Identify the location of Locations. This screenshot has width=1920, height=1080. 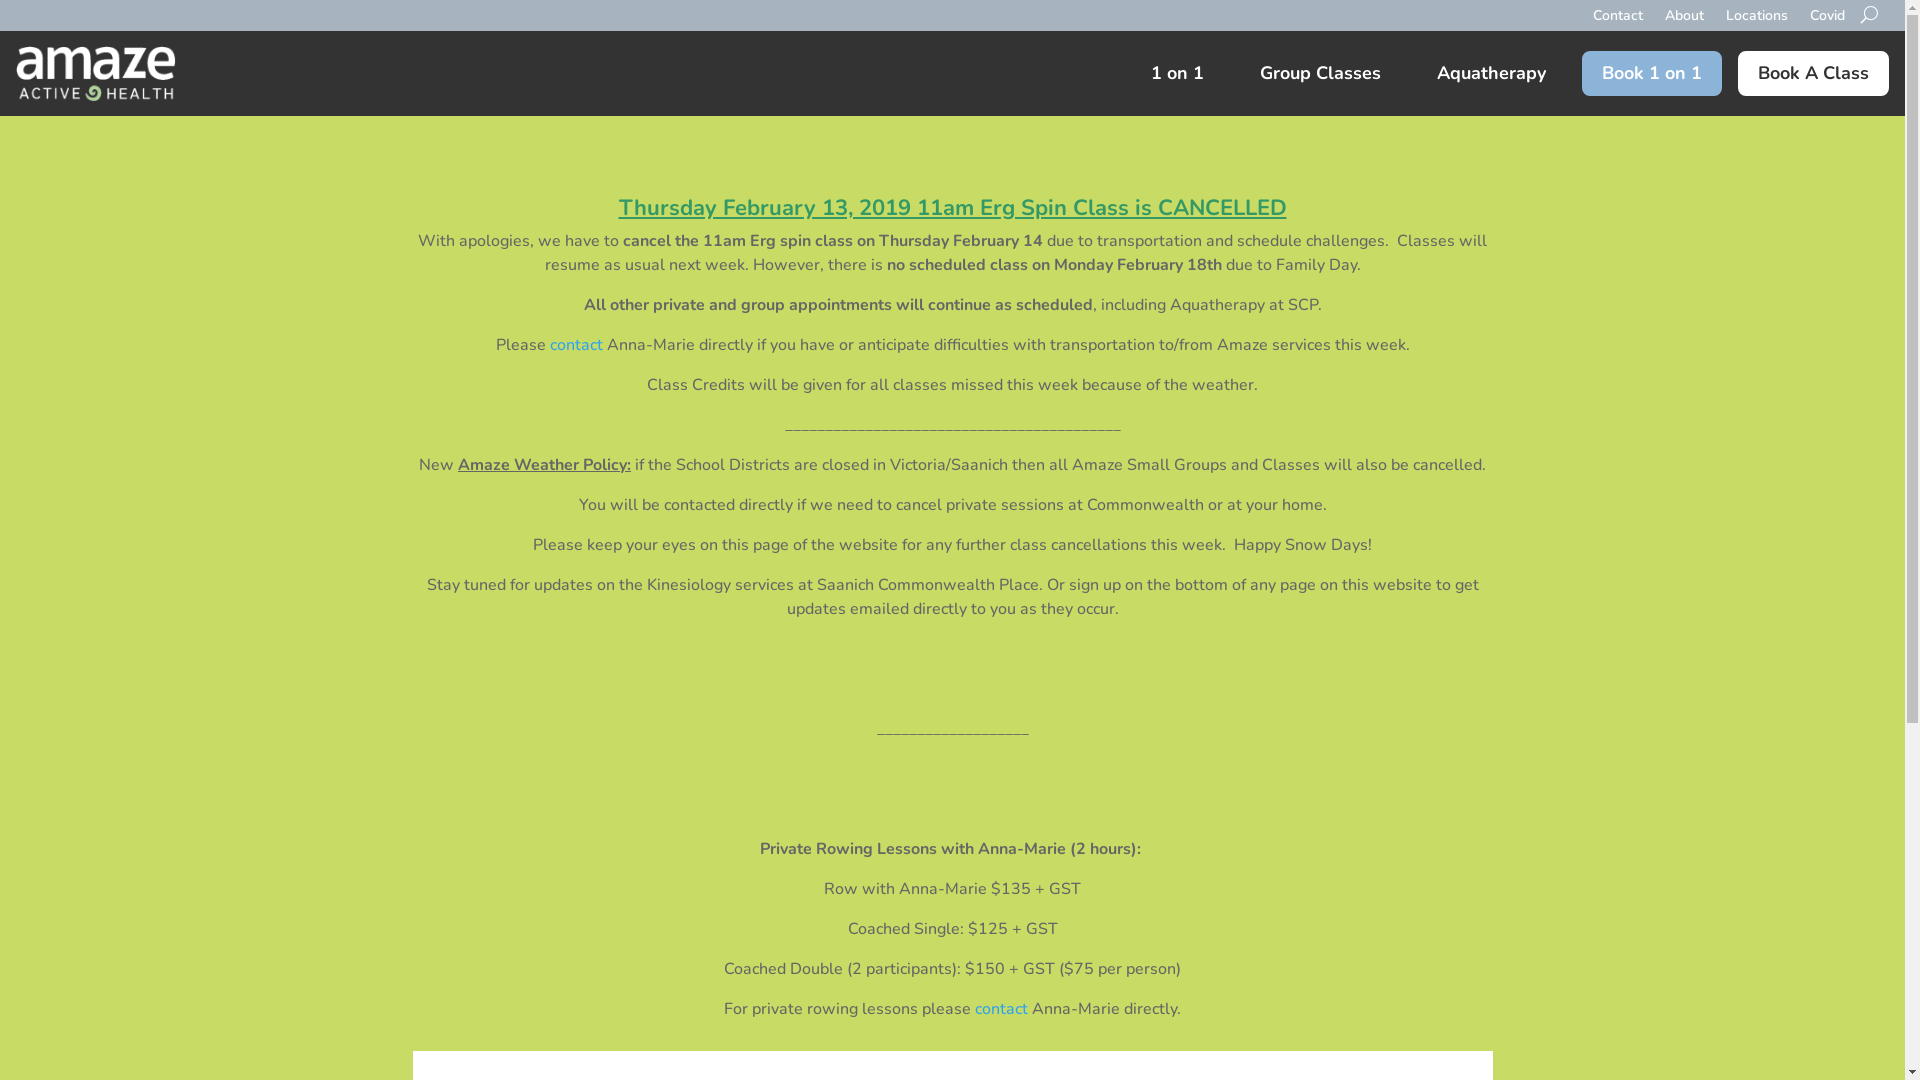
(1757, 30).